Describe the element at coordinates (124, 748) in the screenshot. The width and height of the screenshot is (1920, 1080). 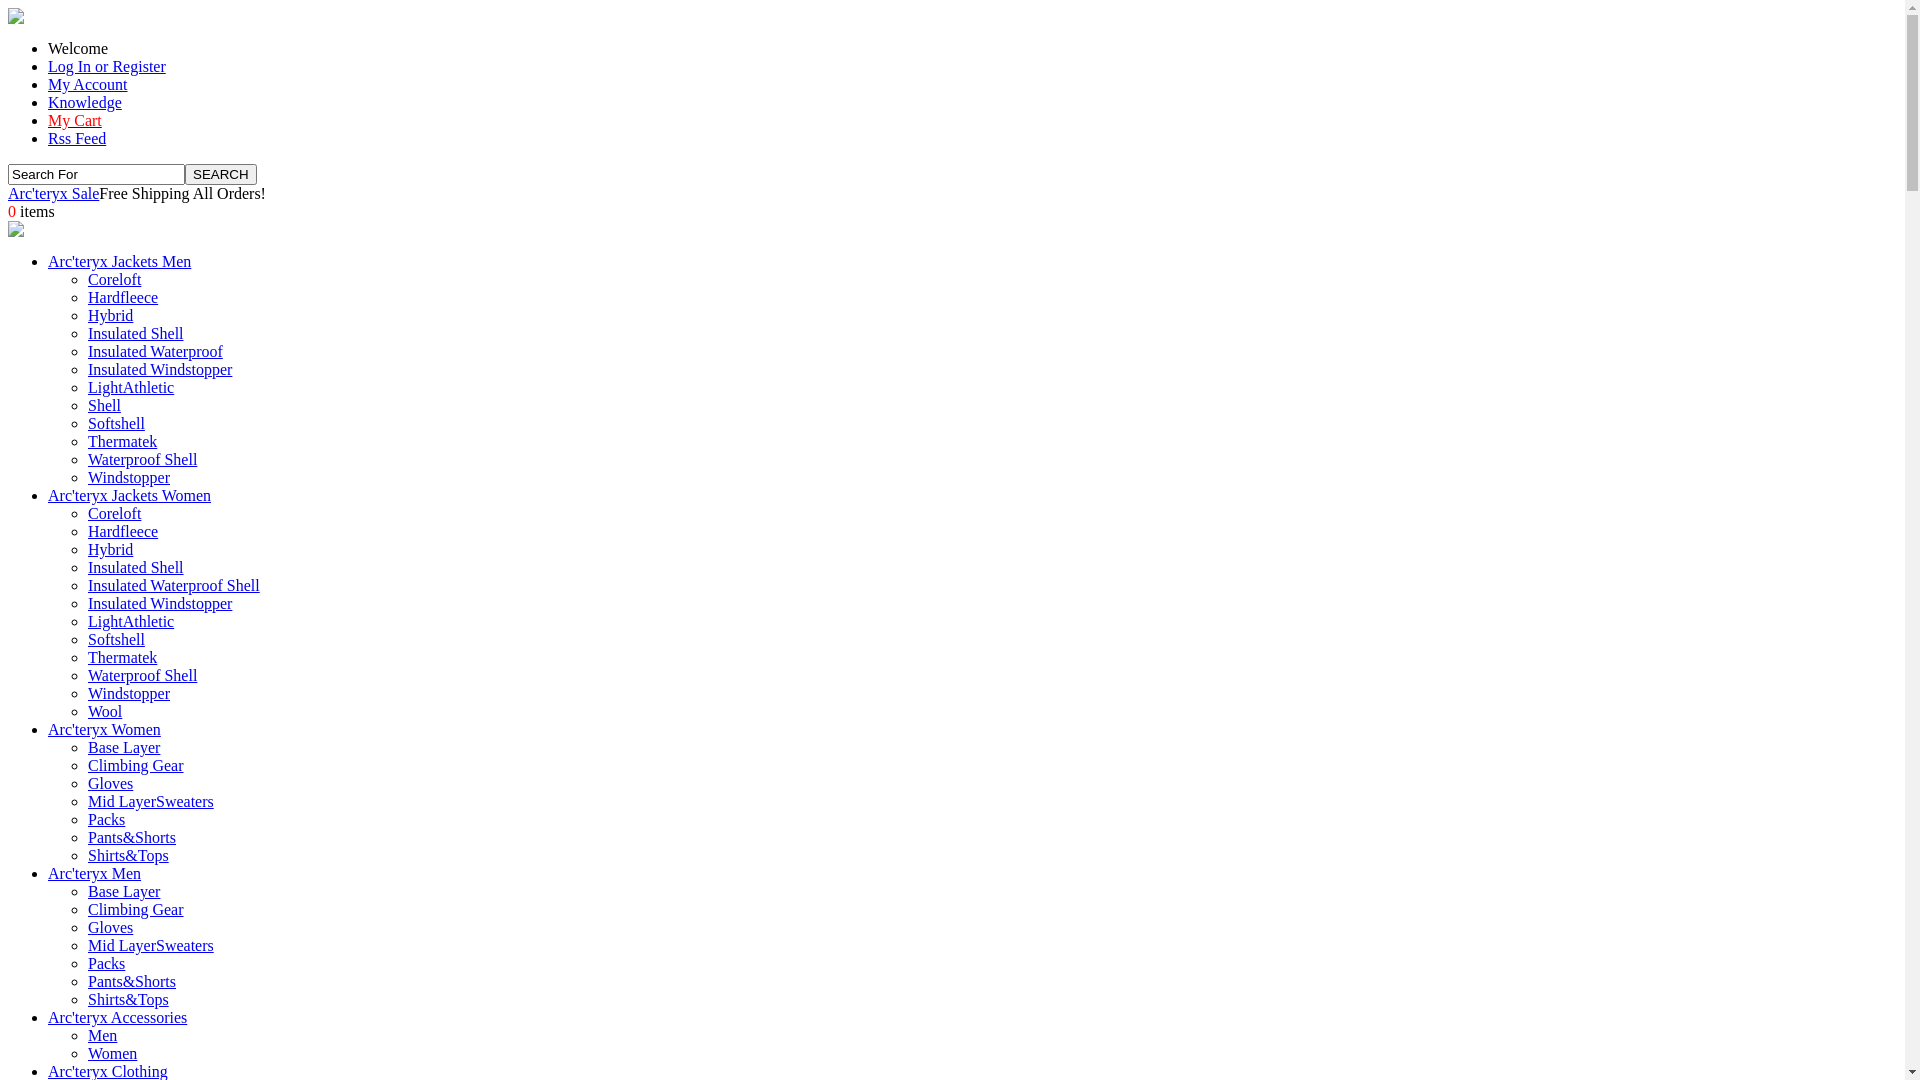
I see `Base Layer` at that location.